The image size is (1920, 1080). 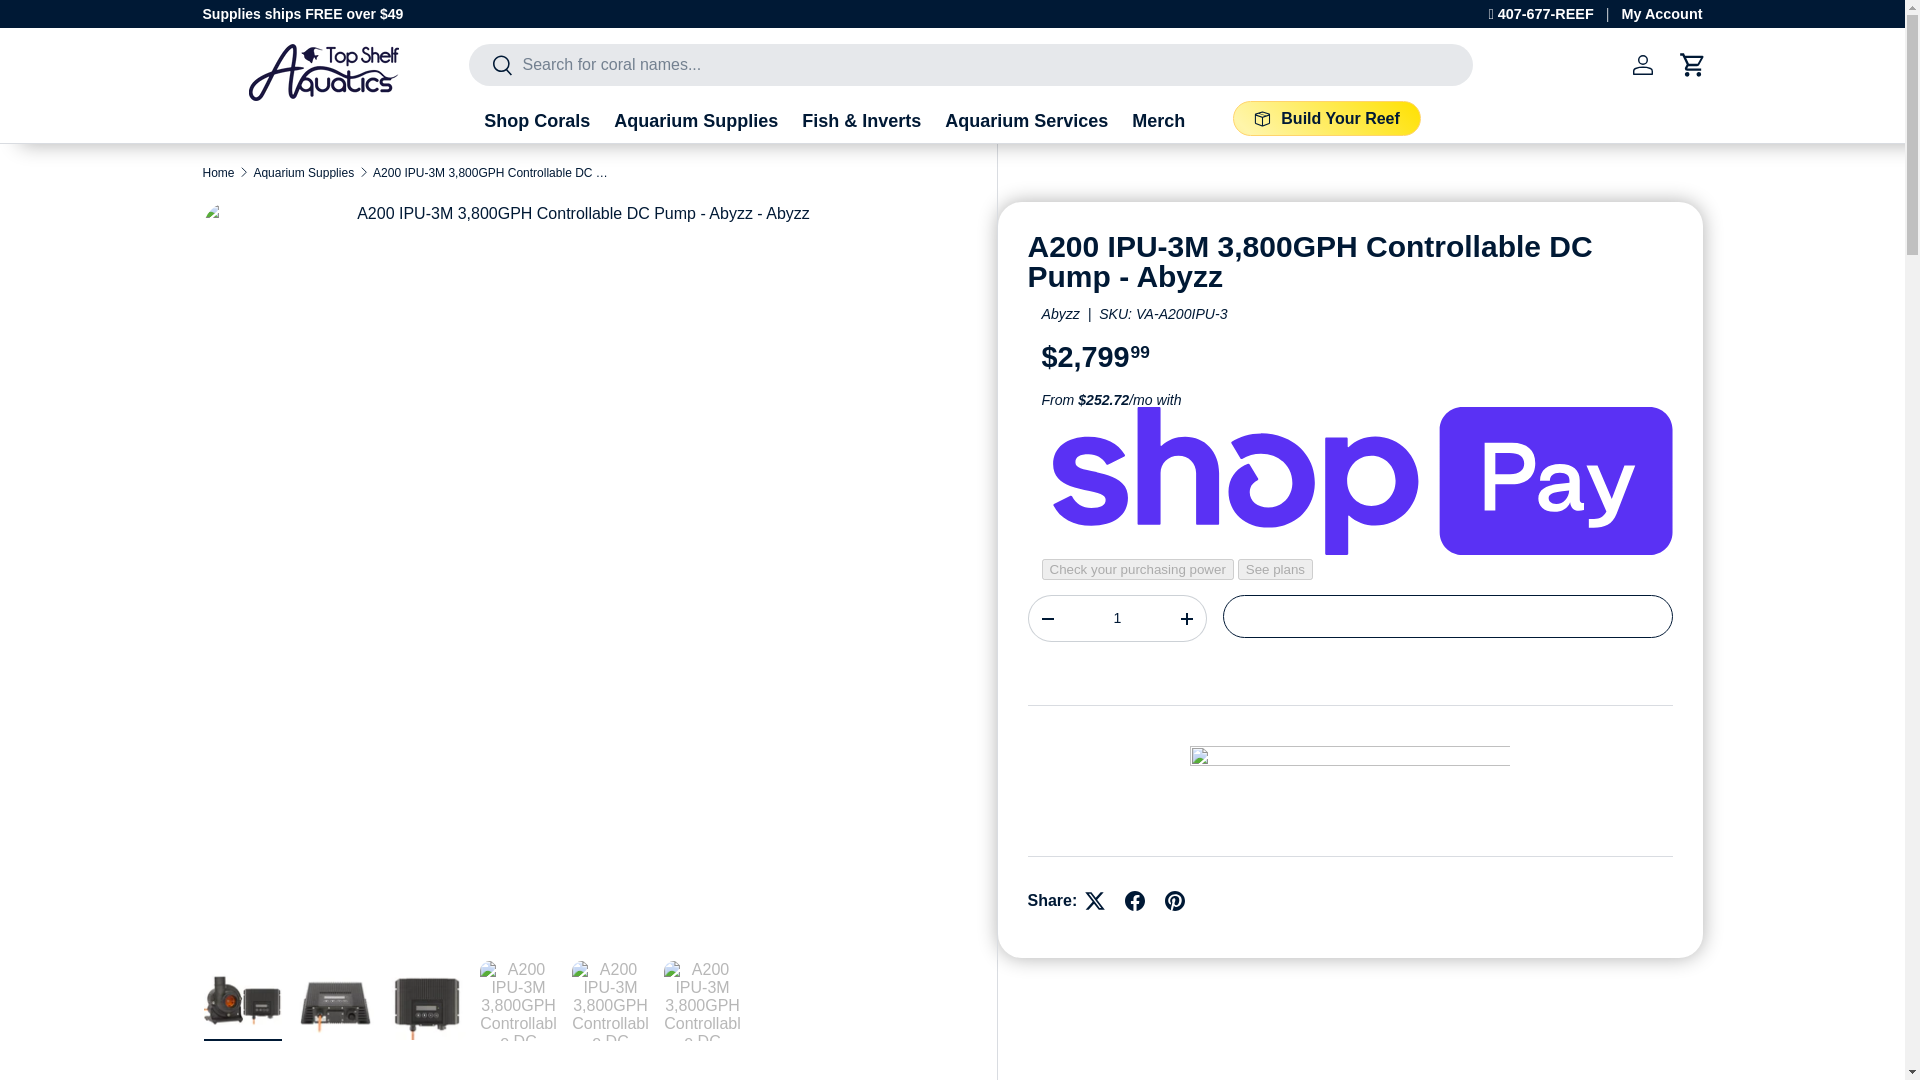 What do you see at coordinates (1060, 313) in the screenshot?
I see `Abyzz` at bounding box center [1060, 313].